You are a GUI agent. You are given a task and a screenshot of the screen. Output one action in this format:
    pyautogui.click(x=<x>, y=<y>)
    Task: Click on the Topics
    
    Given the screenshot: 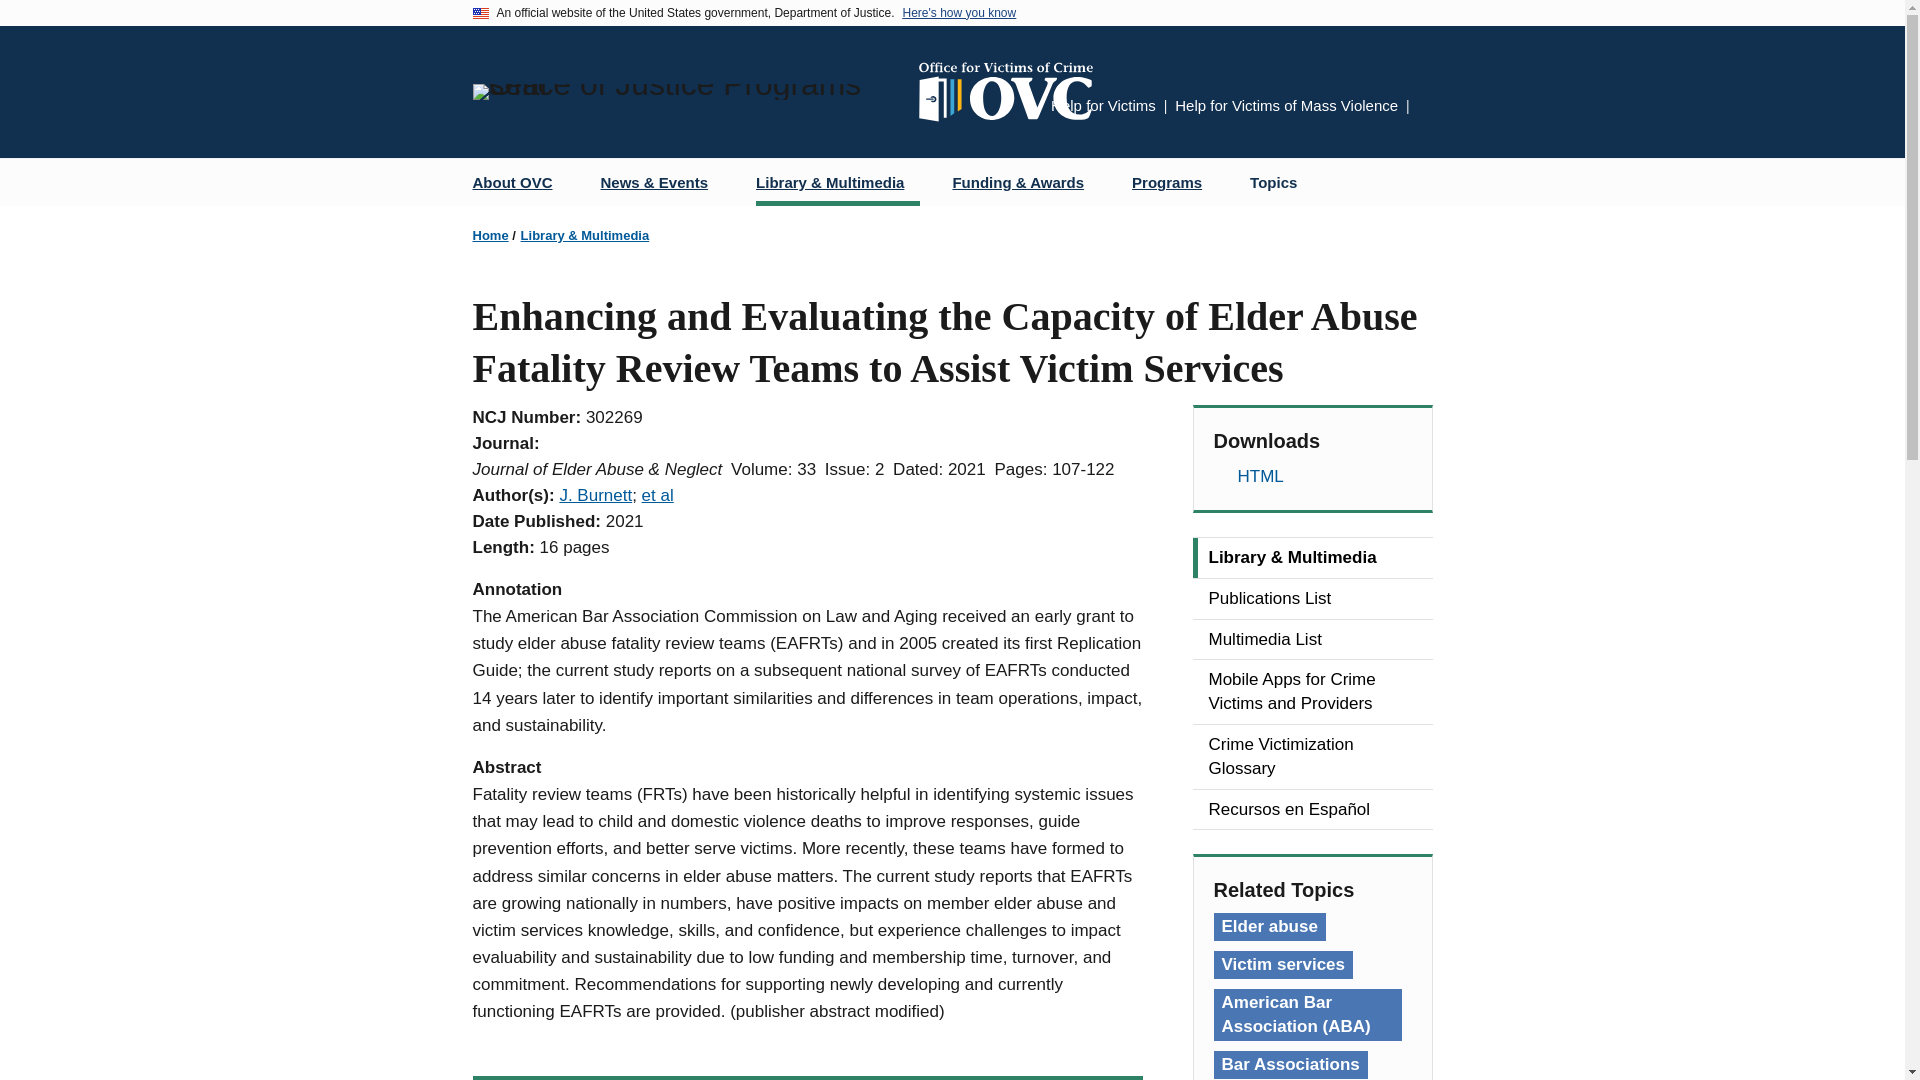 What is the action you would take?
    pyautogui.click(x=1274, y=182)
    